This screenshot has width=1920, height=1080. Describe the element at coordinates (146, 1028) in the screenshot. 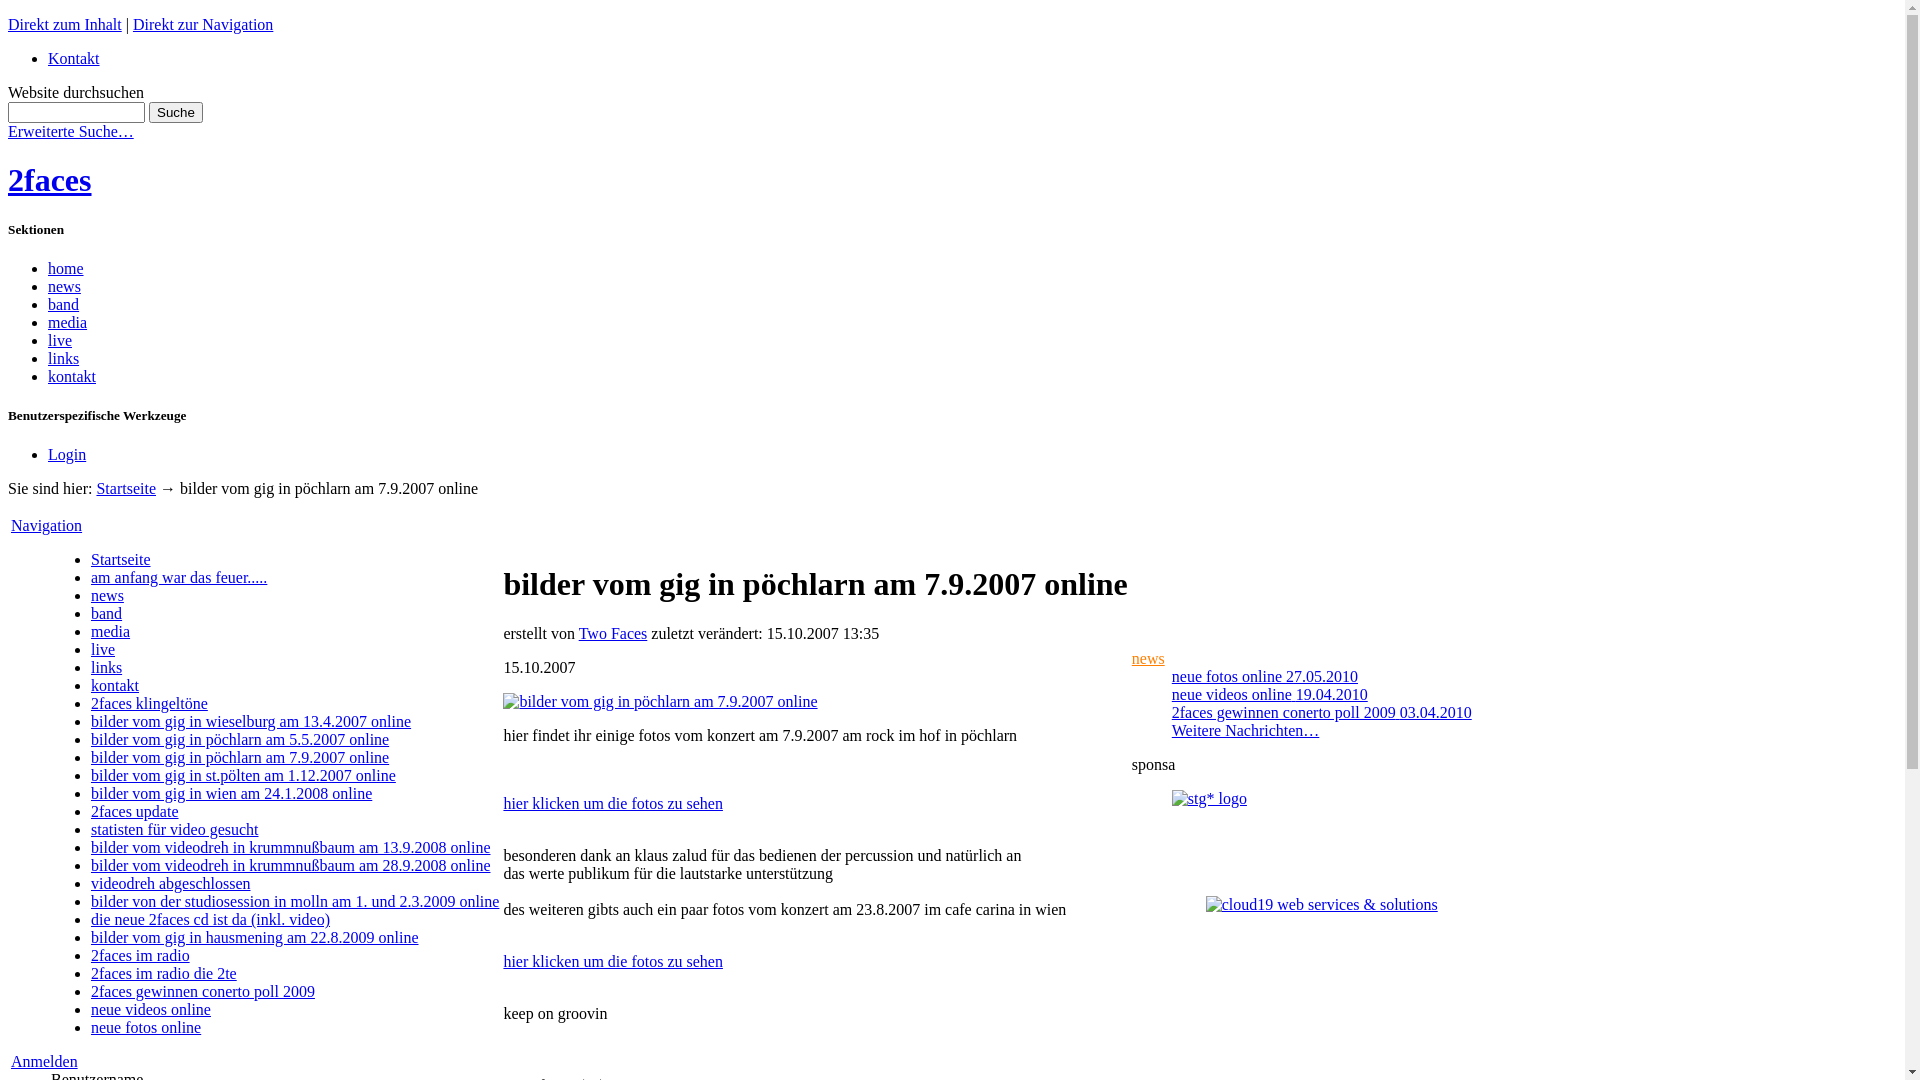

I see `neue fotos online` at that location.